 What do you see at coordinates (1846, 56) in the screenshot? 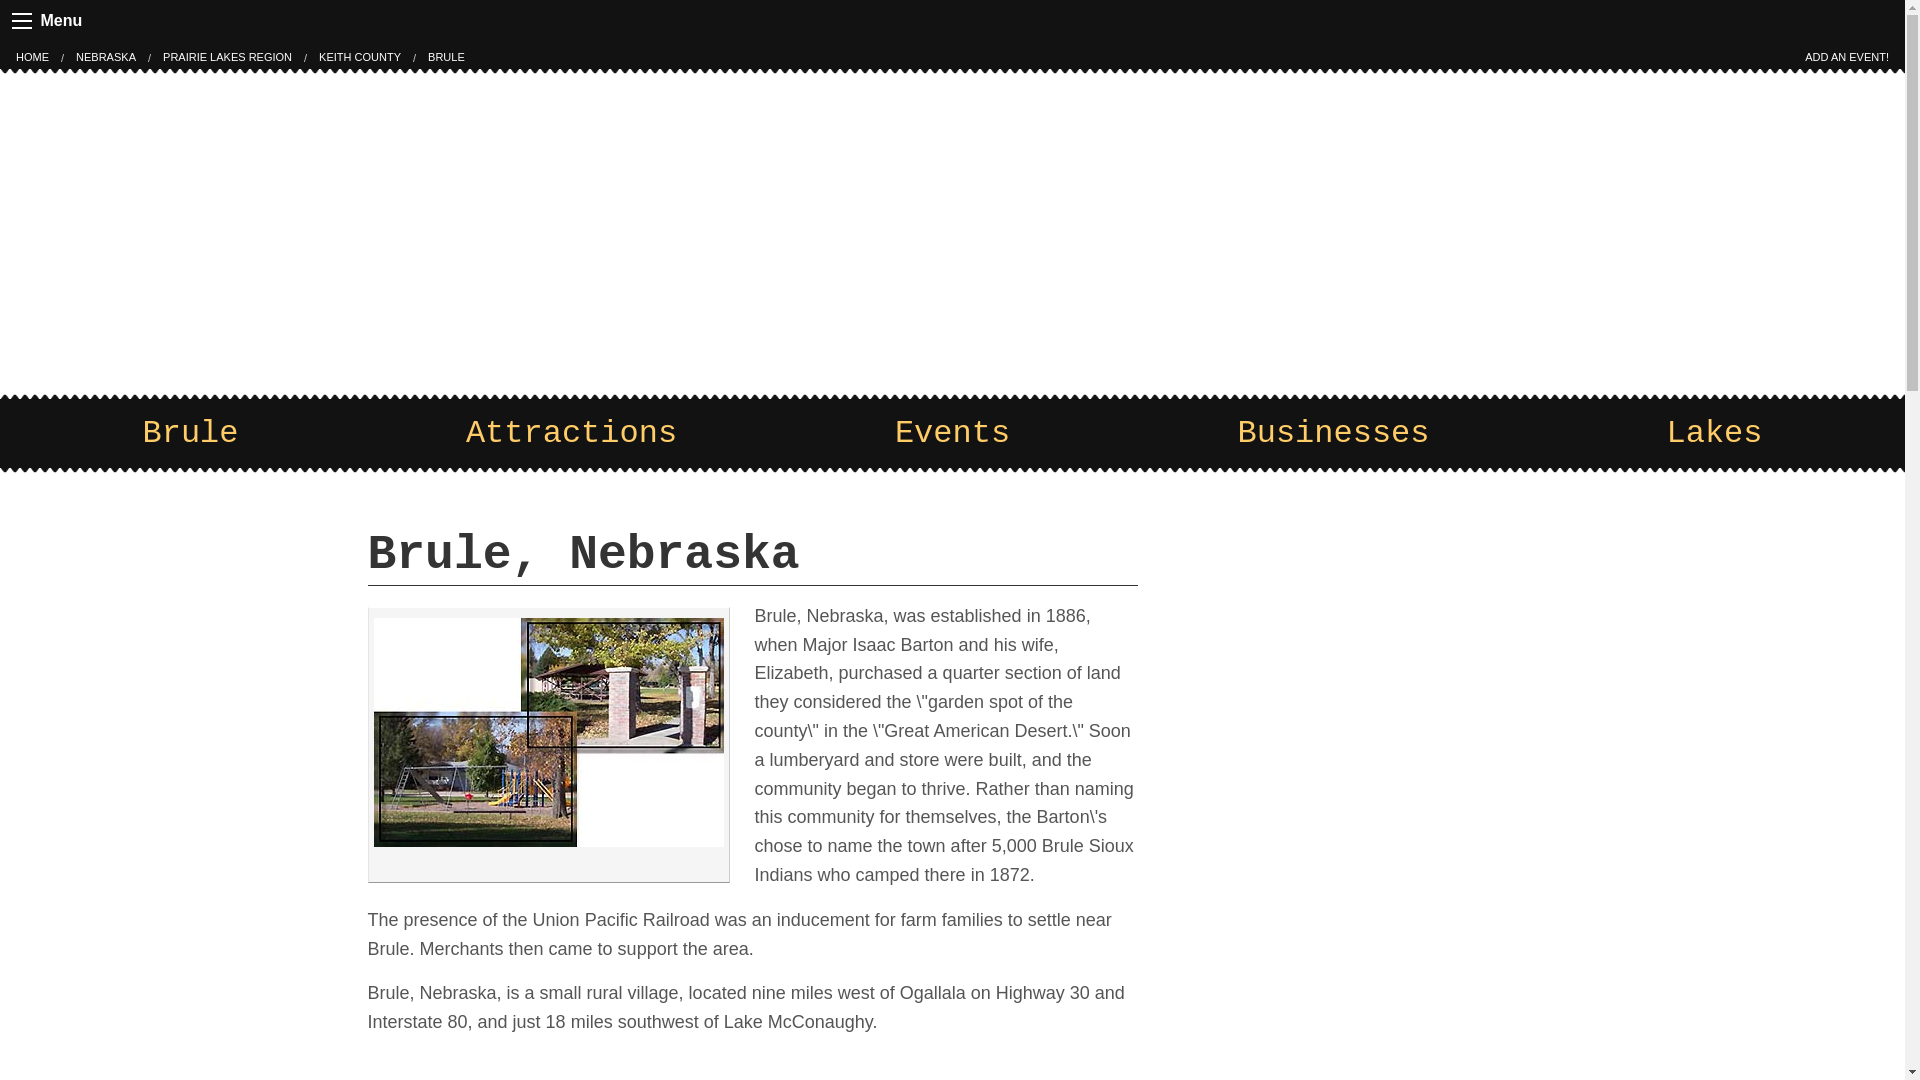
I see `Add Events` at bounding box center [1846, 56].